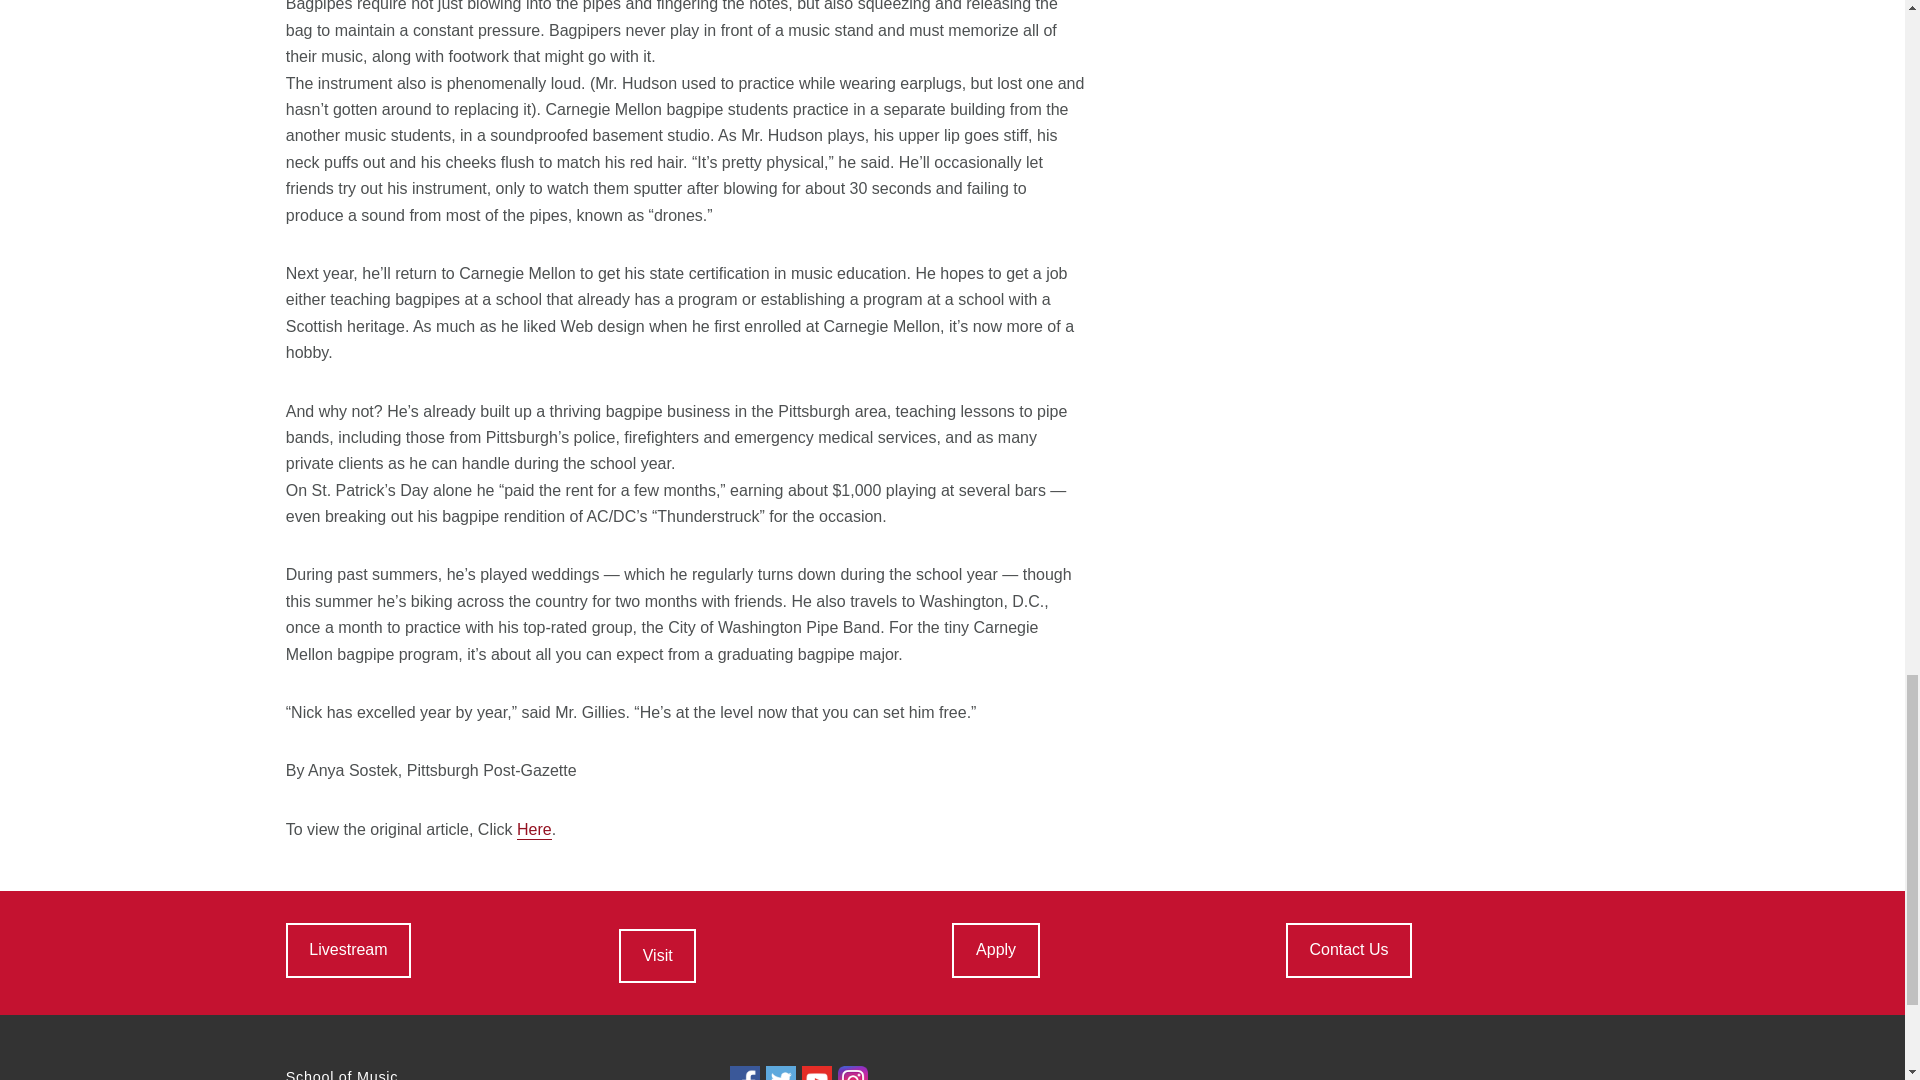  I want to click on Livestream, so click(348, 950).